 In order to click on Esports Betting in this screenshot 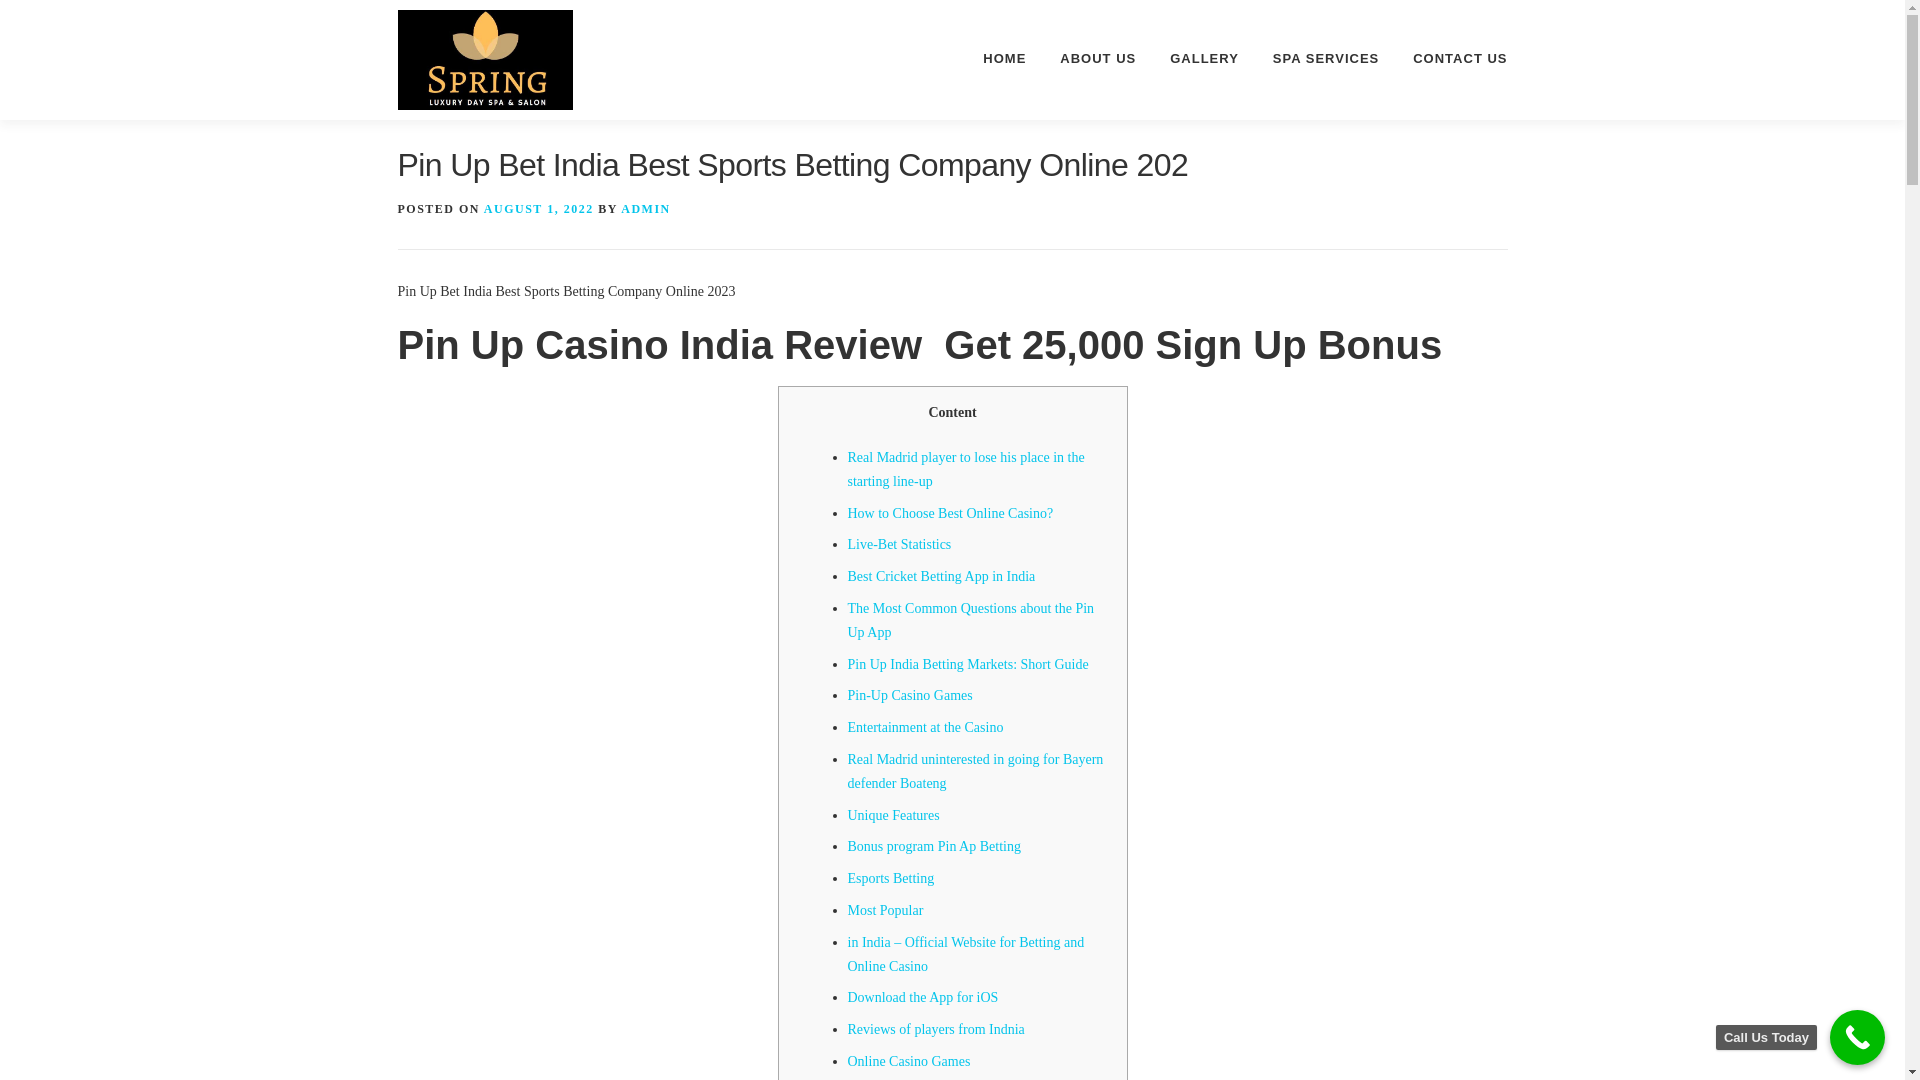, I will do `click(892, 878)`.